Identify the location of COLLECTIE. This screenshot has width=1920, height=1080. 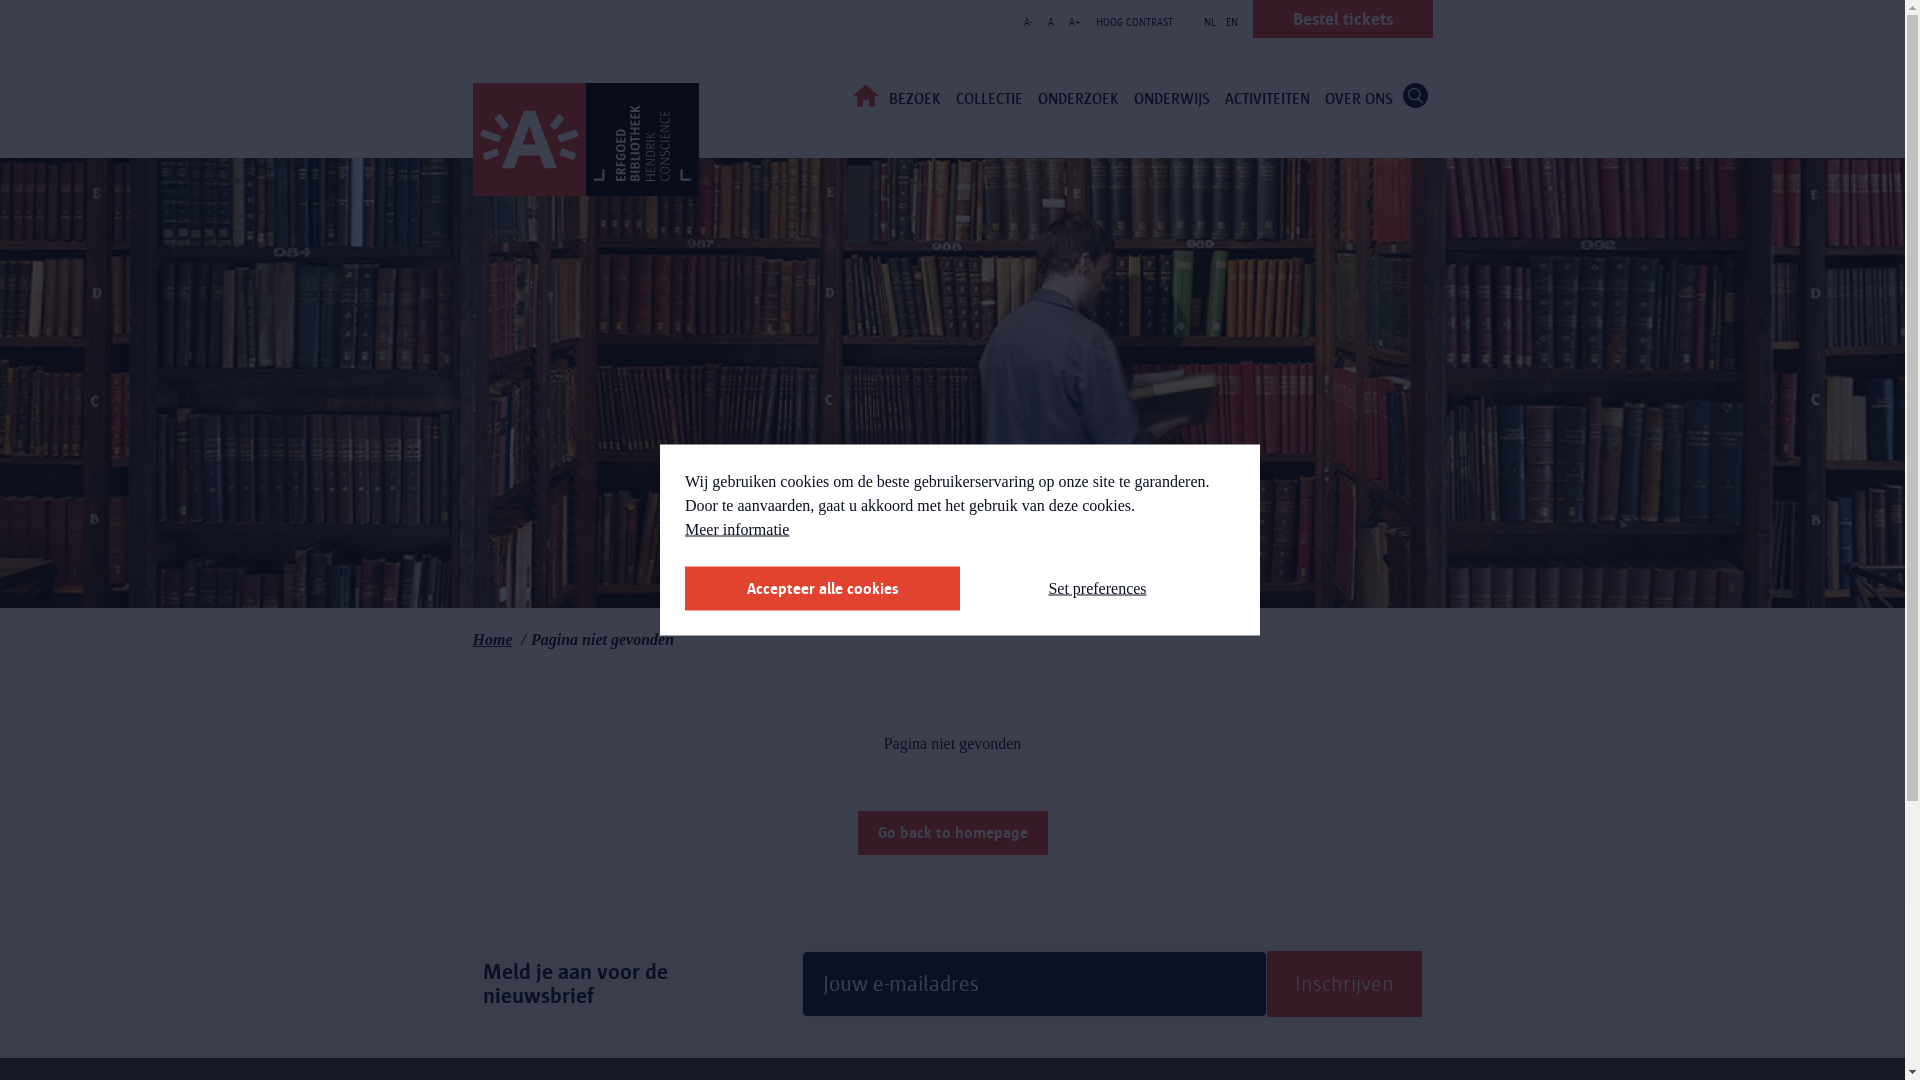
(988, 98).